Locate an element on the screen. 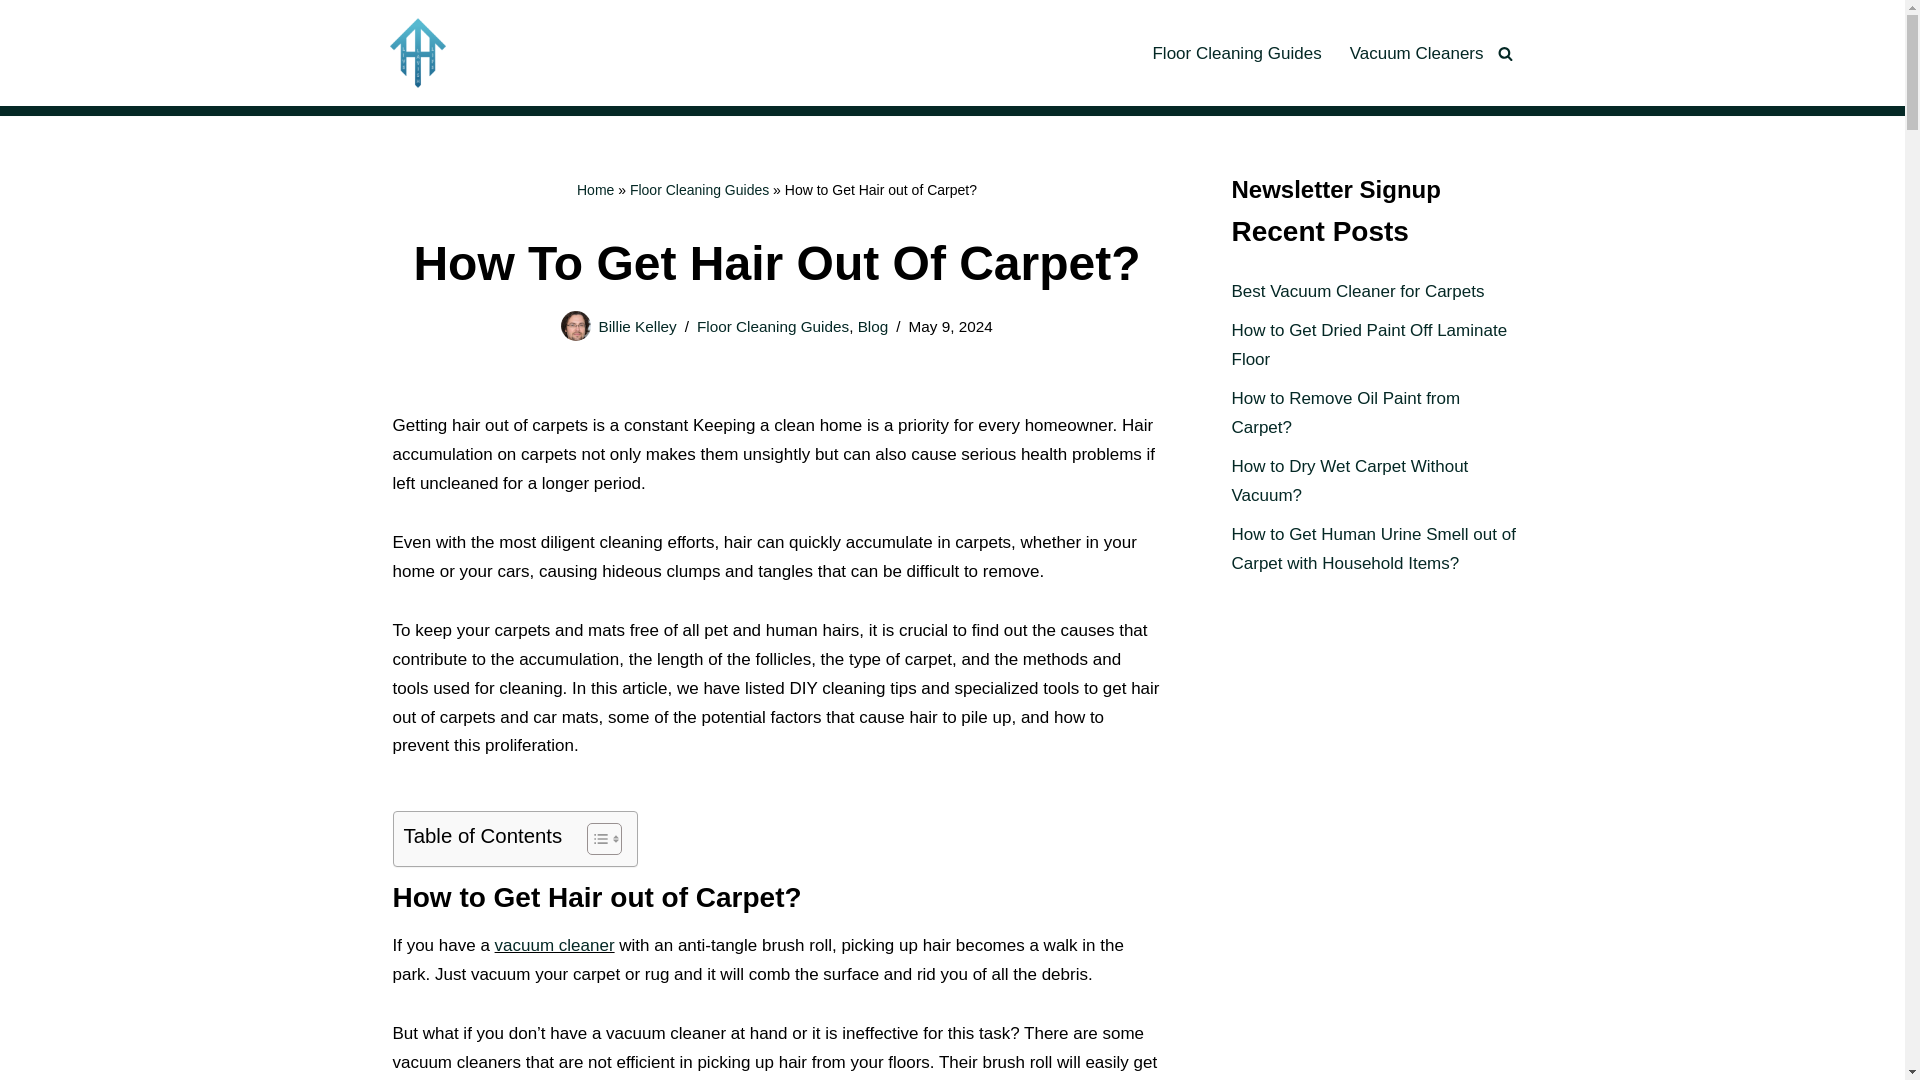 The image size is (1920, 1080). Vacuum Cleaners is located at coordinates (1416, 53).